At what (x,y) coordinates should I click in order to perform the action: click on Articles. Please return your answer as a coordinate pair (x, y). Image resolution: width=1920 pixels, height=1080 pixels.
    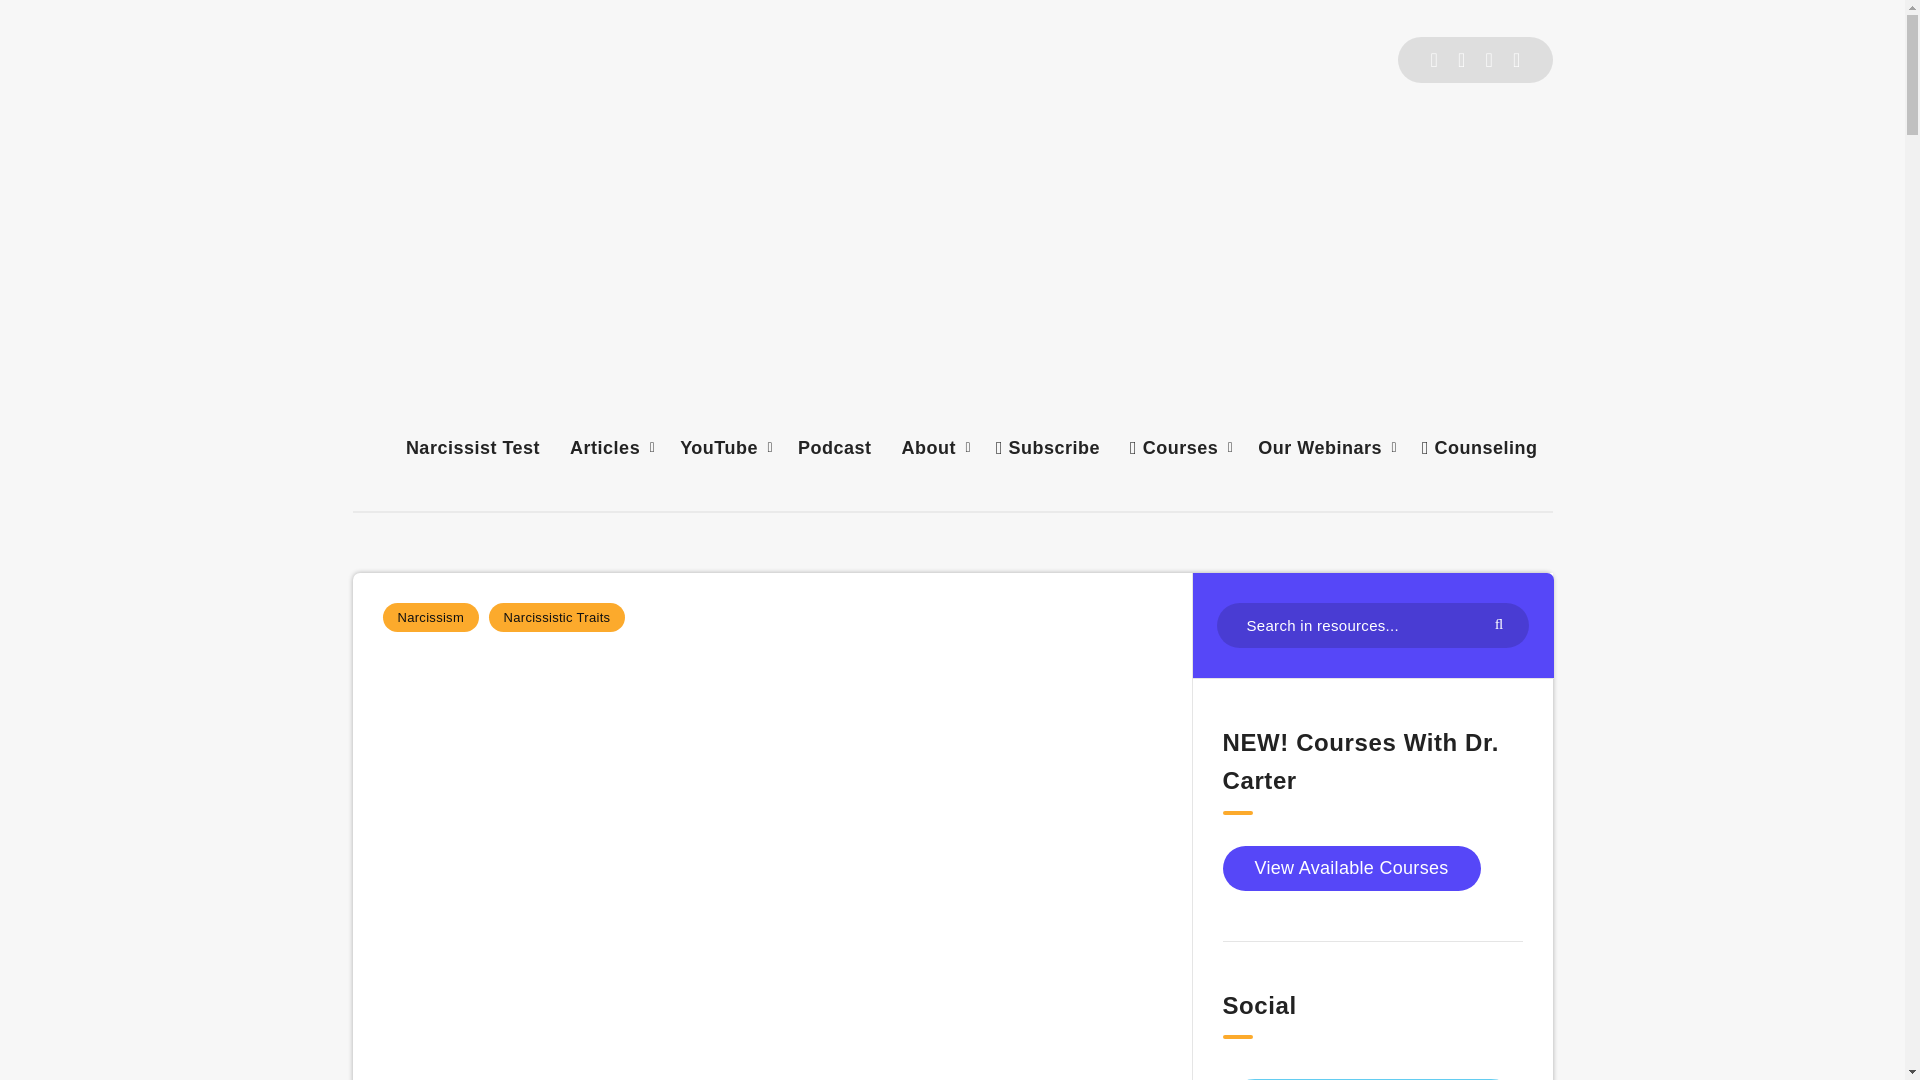
    Looking at the image, I should click on (604, 448).